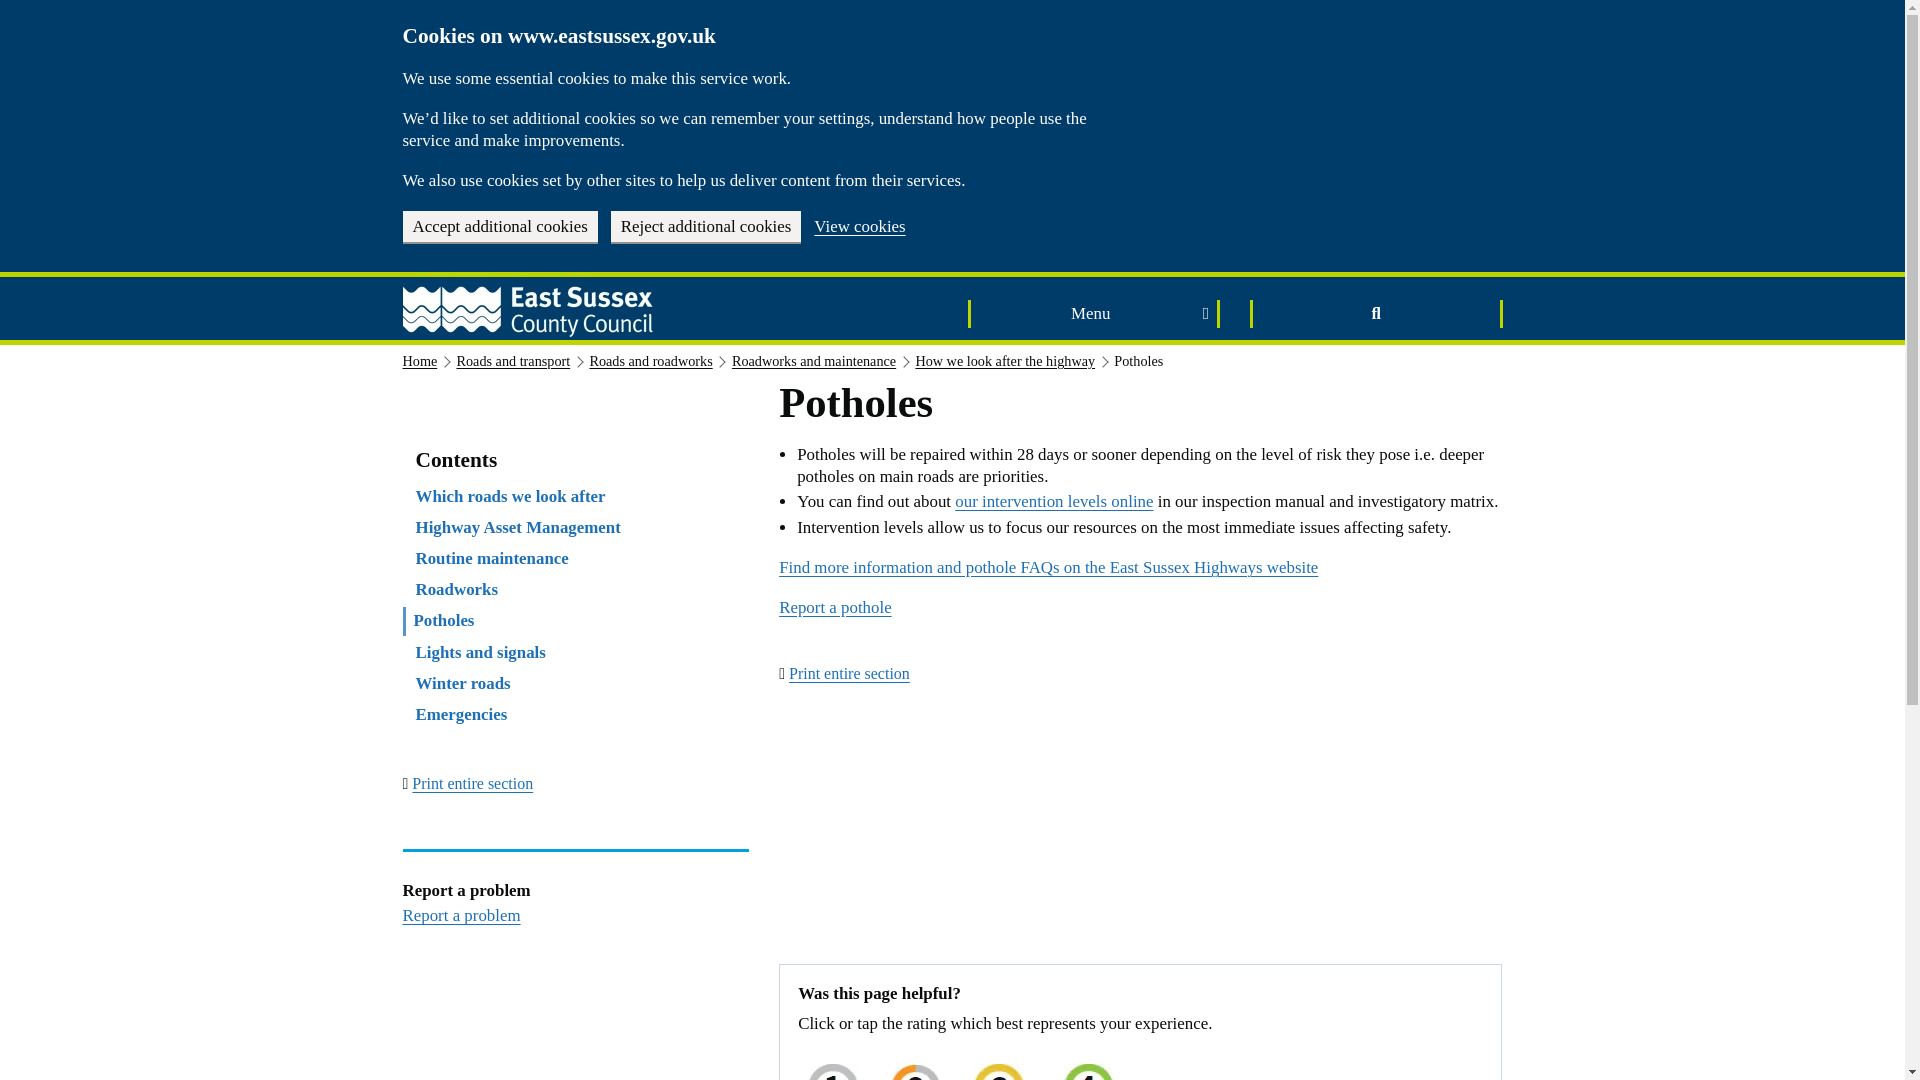  What do you see at coordinates (832, 1066) in the screenshot?
I see `Poor` at bounding box center [832, 1066].